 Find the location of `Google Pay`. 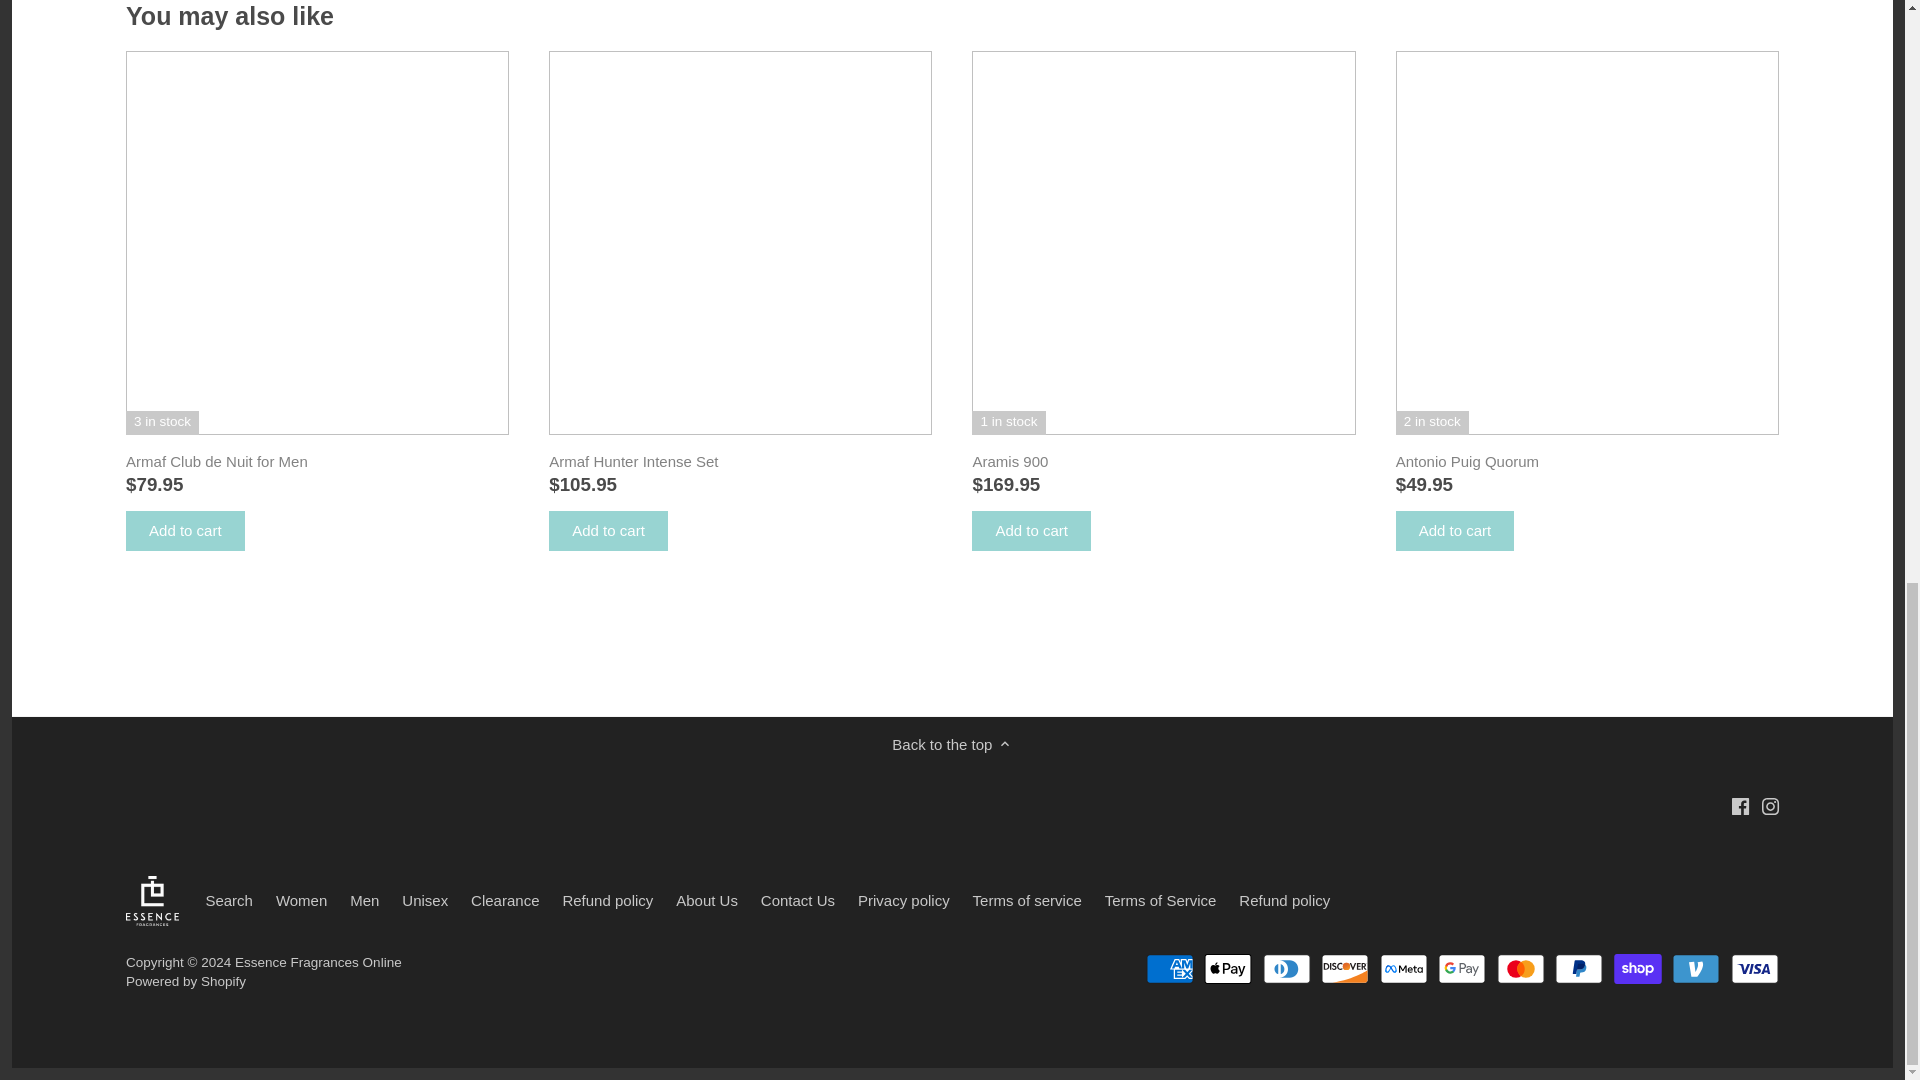

Google Pay is located at coordinates (1462, 968).